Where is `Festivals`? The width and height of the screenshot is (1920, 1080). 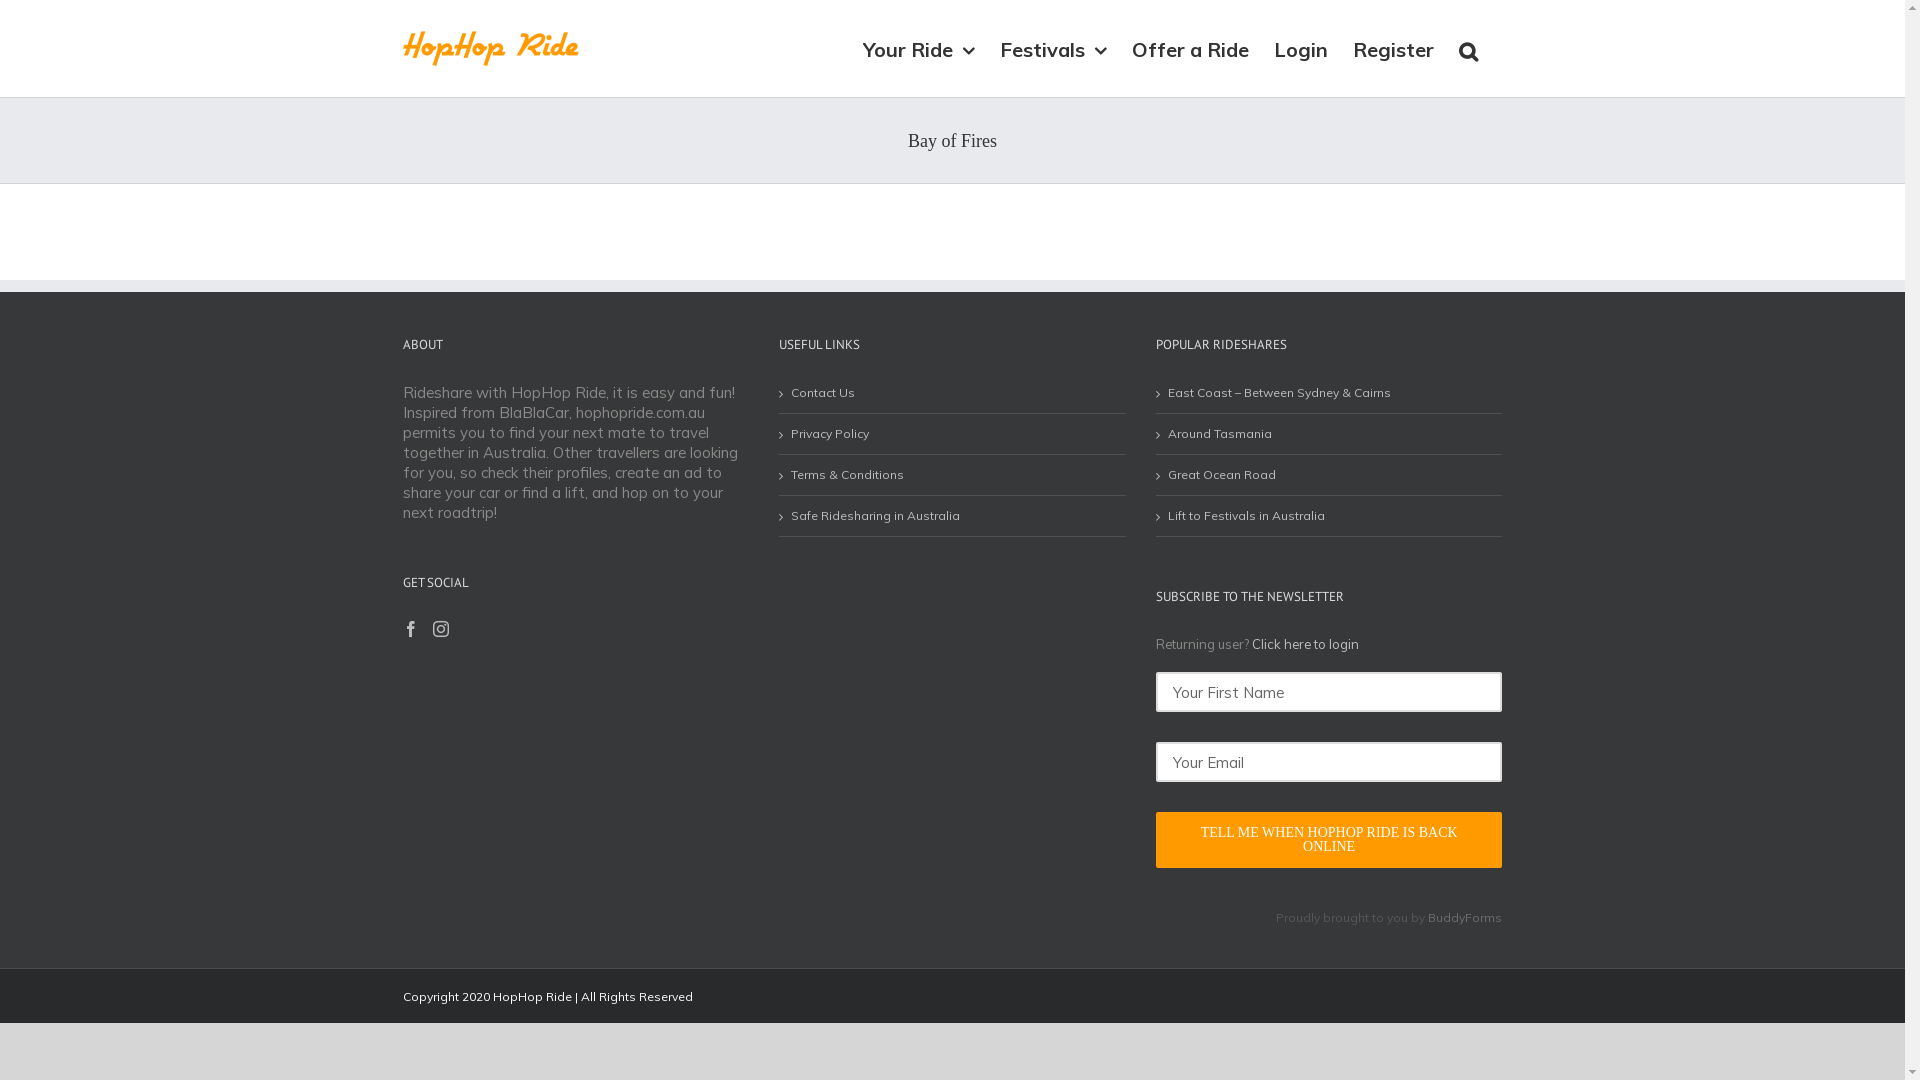
Festivals is located at coordinates (1054, 48).